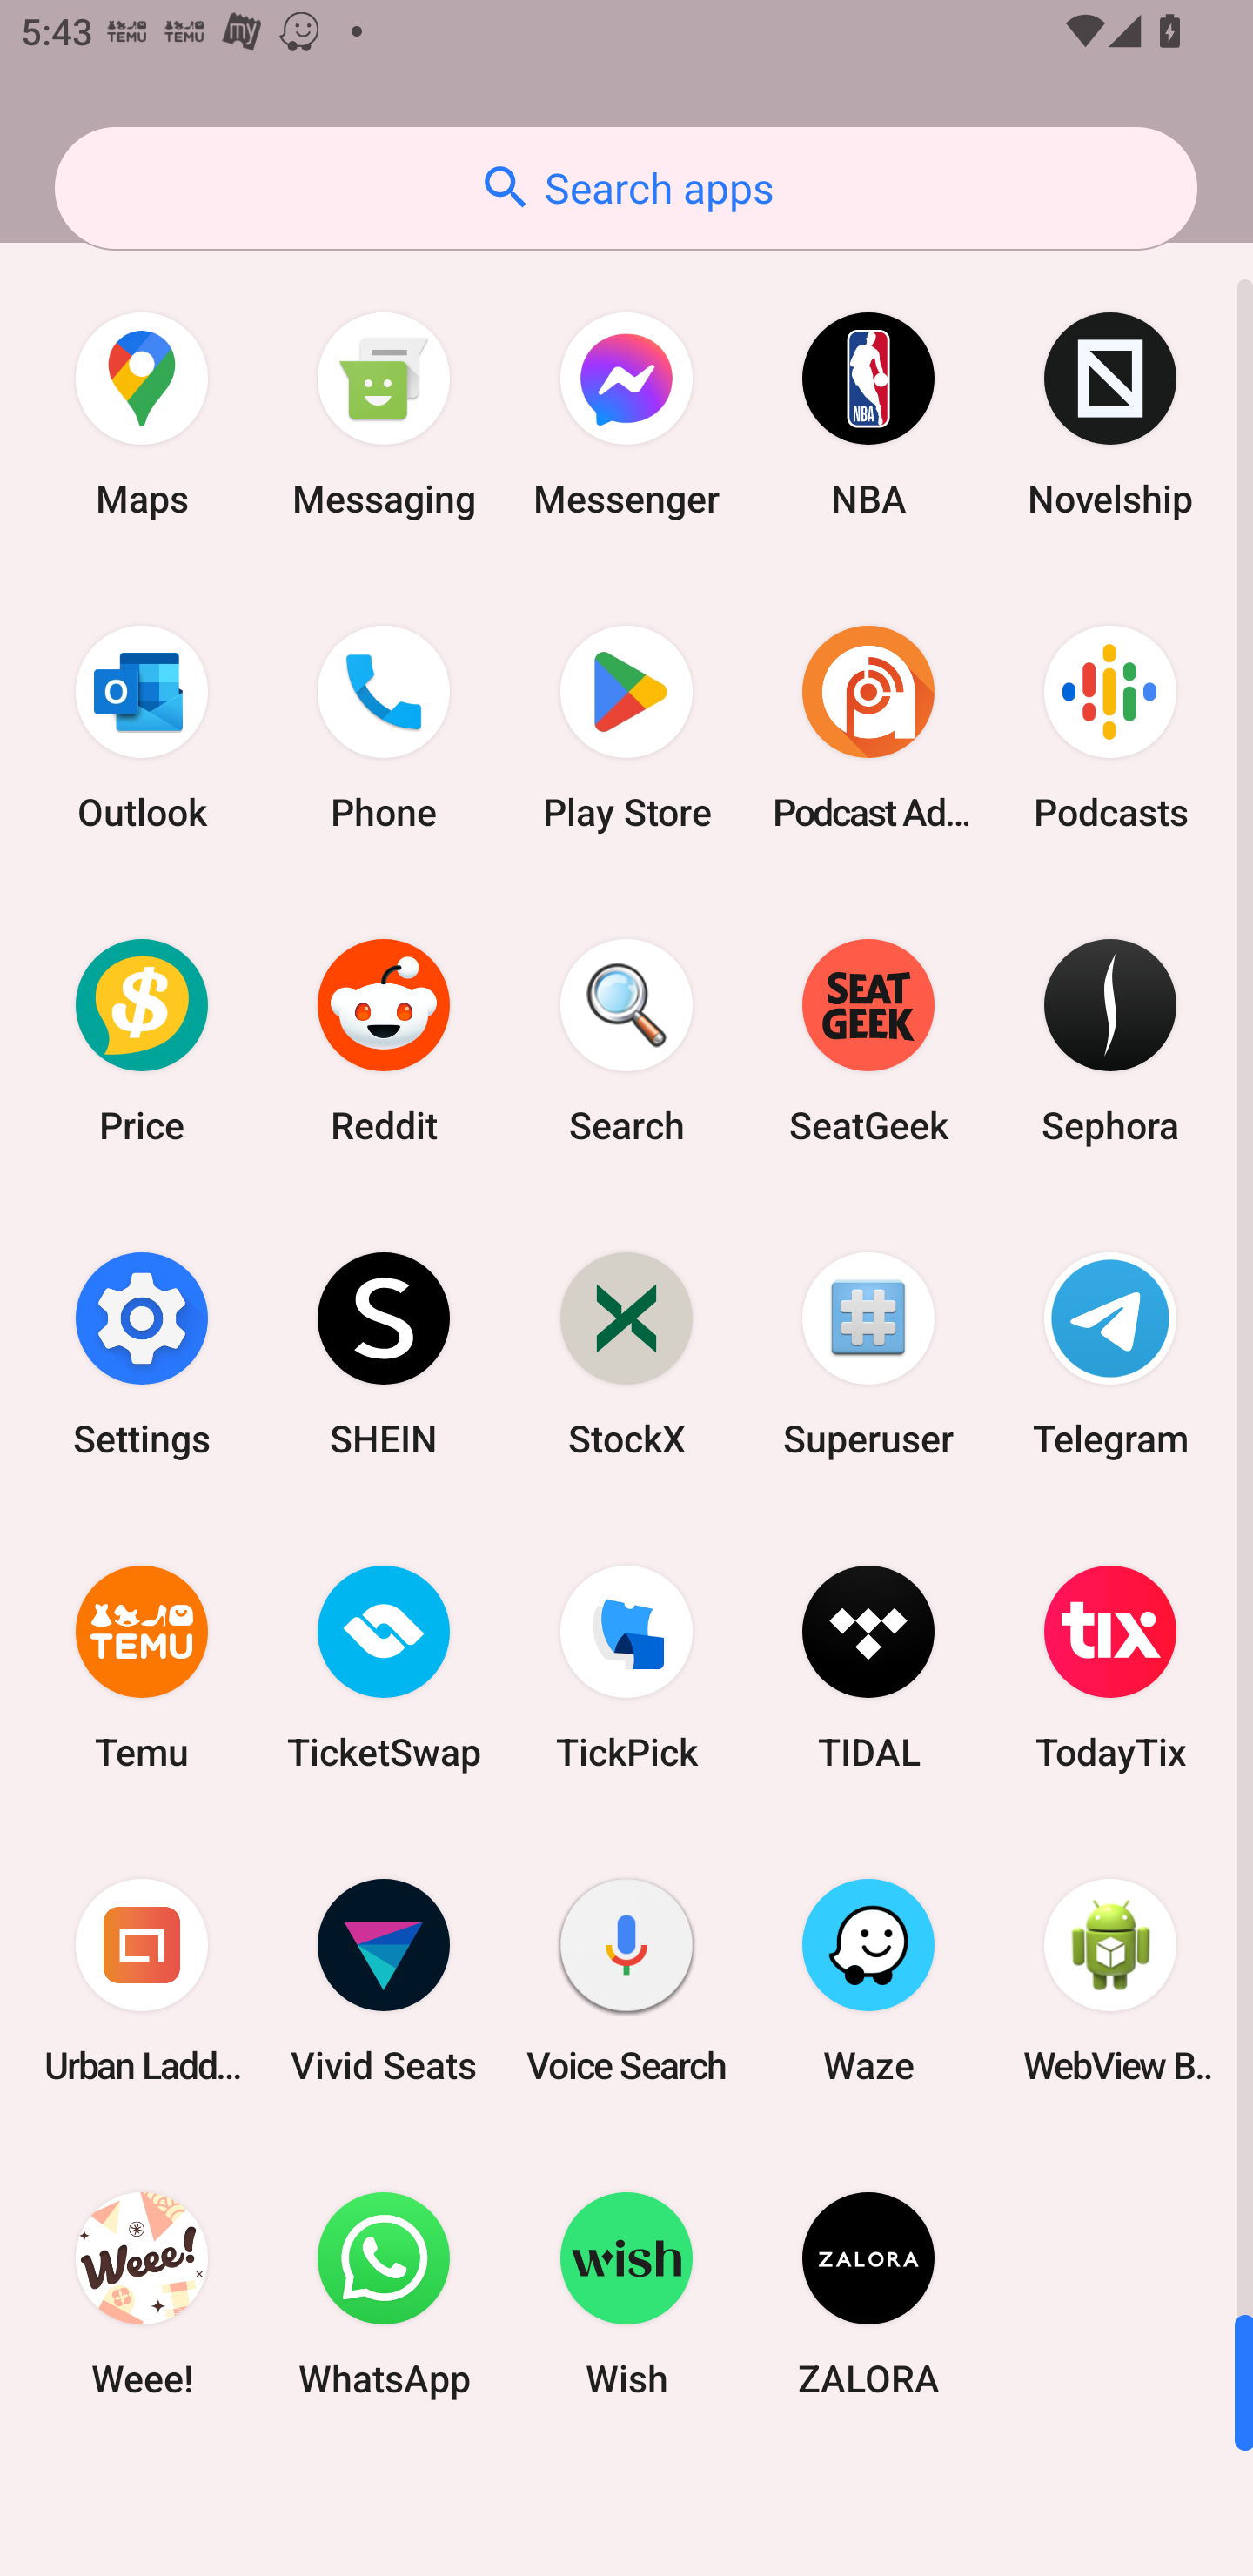 This screenshot has width=1253, height=2576. Describe the element at coordinates (142, 414) in the screenshot. I see `Maps` at that location.